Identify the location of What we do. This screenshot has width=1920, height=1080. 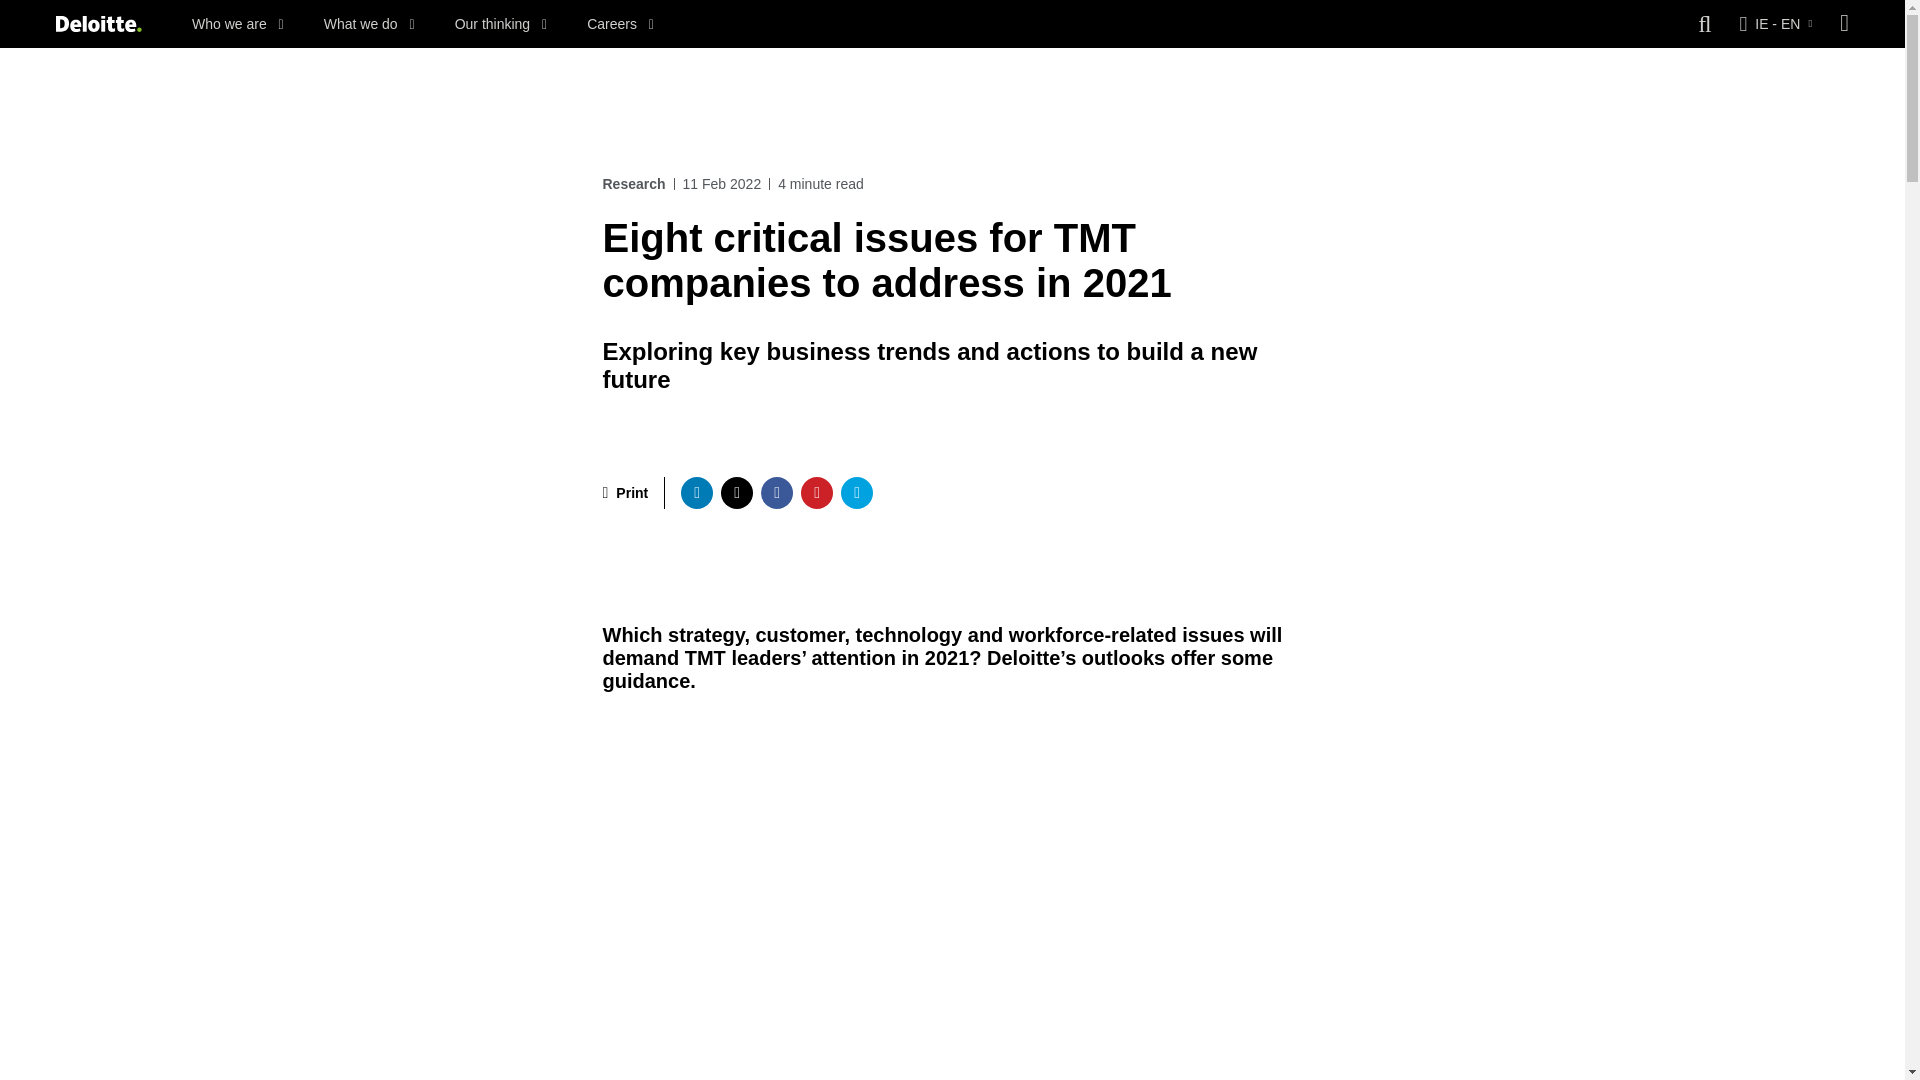
(369, 24).